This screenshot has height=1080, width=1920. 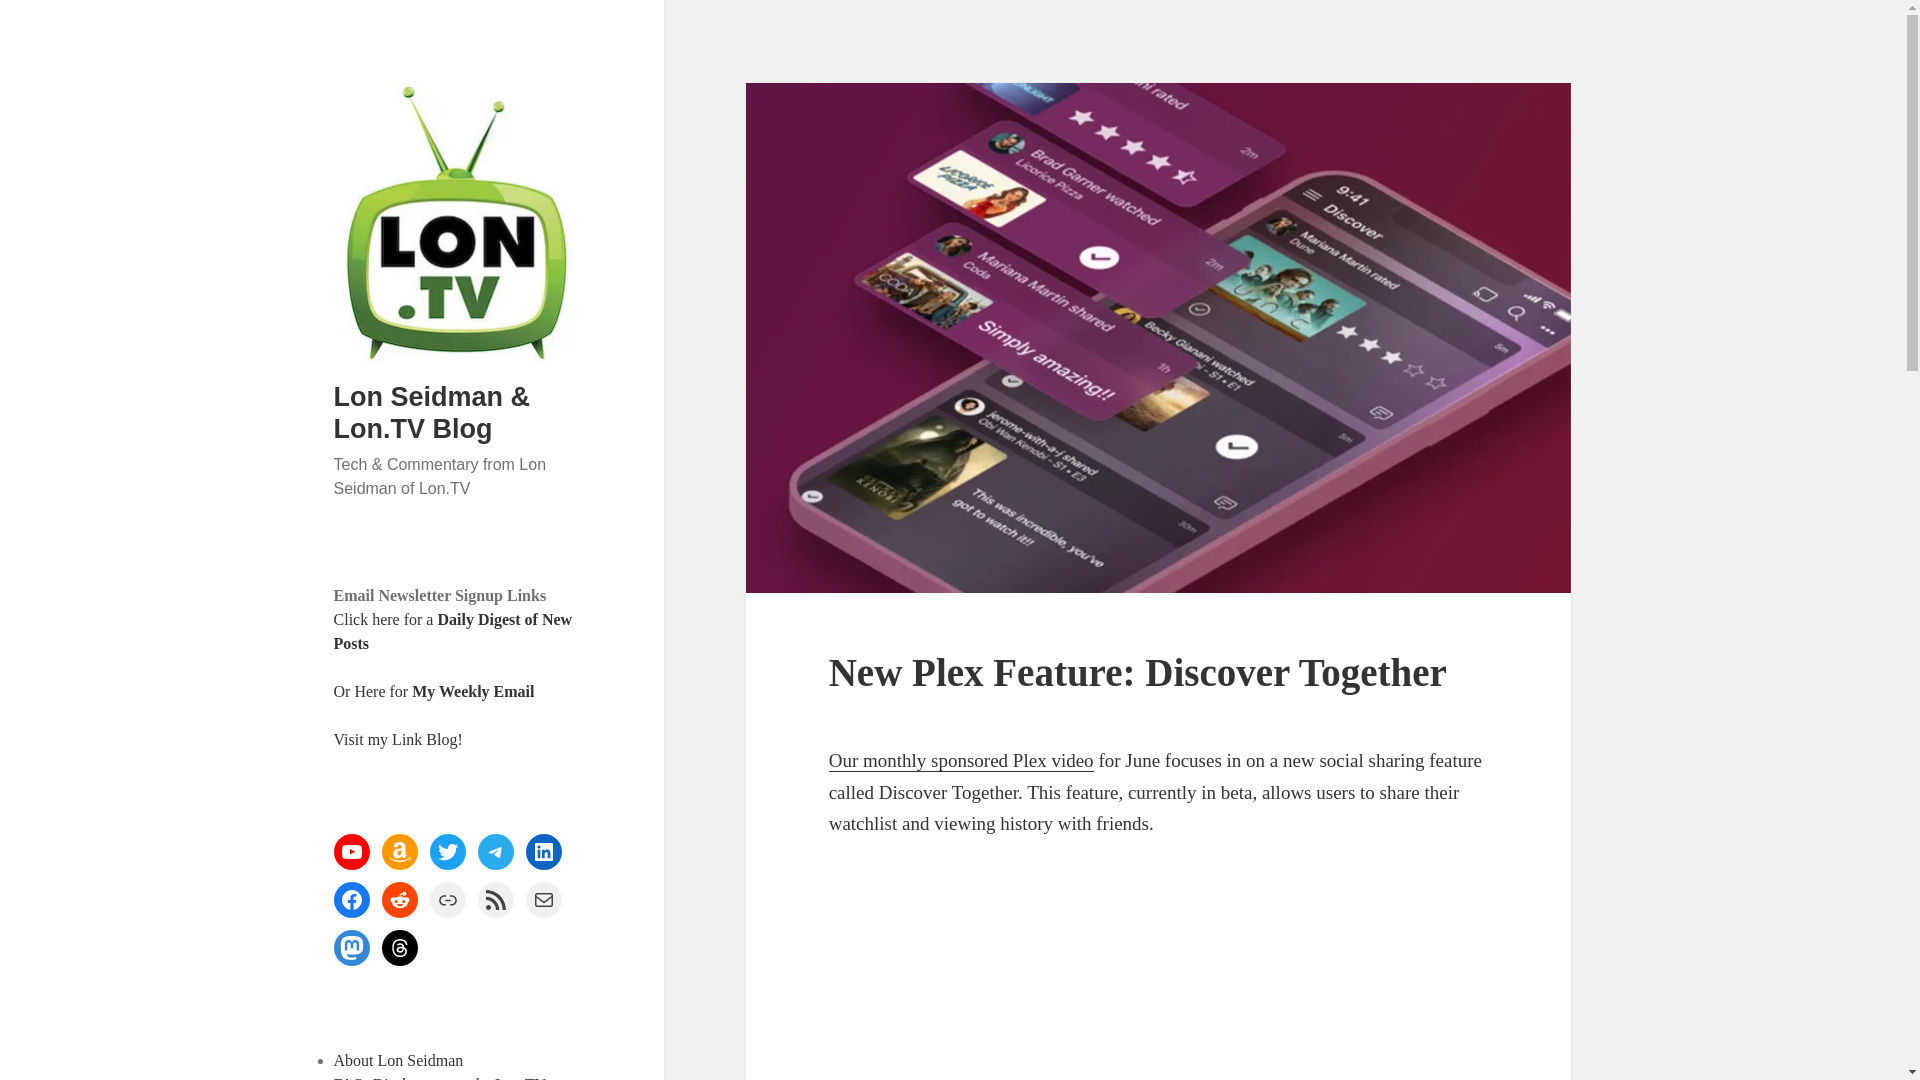 What do you see at coordinates (400, 852) in the screenshot?
I see `Amazon` at bounding box center [400, 852].